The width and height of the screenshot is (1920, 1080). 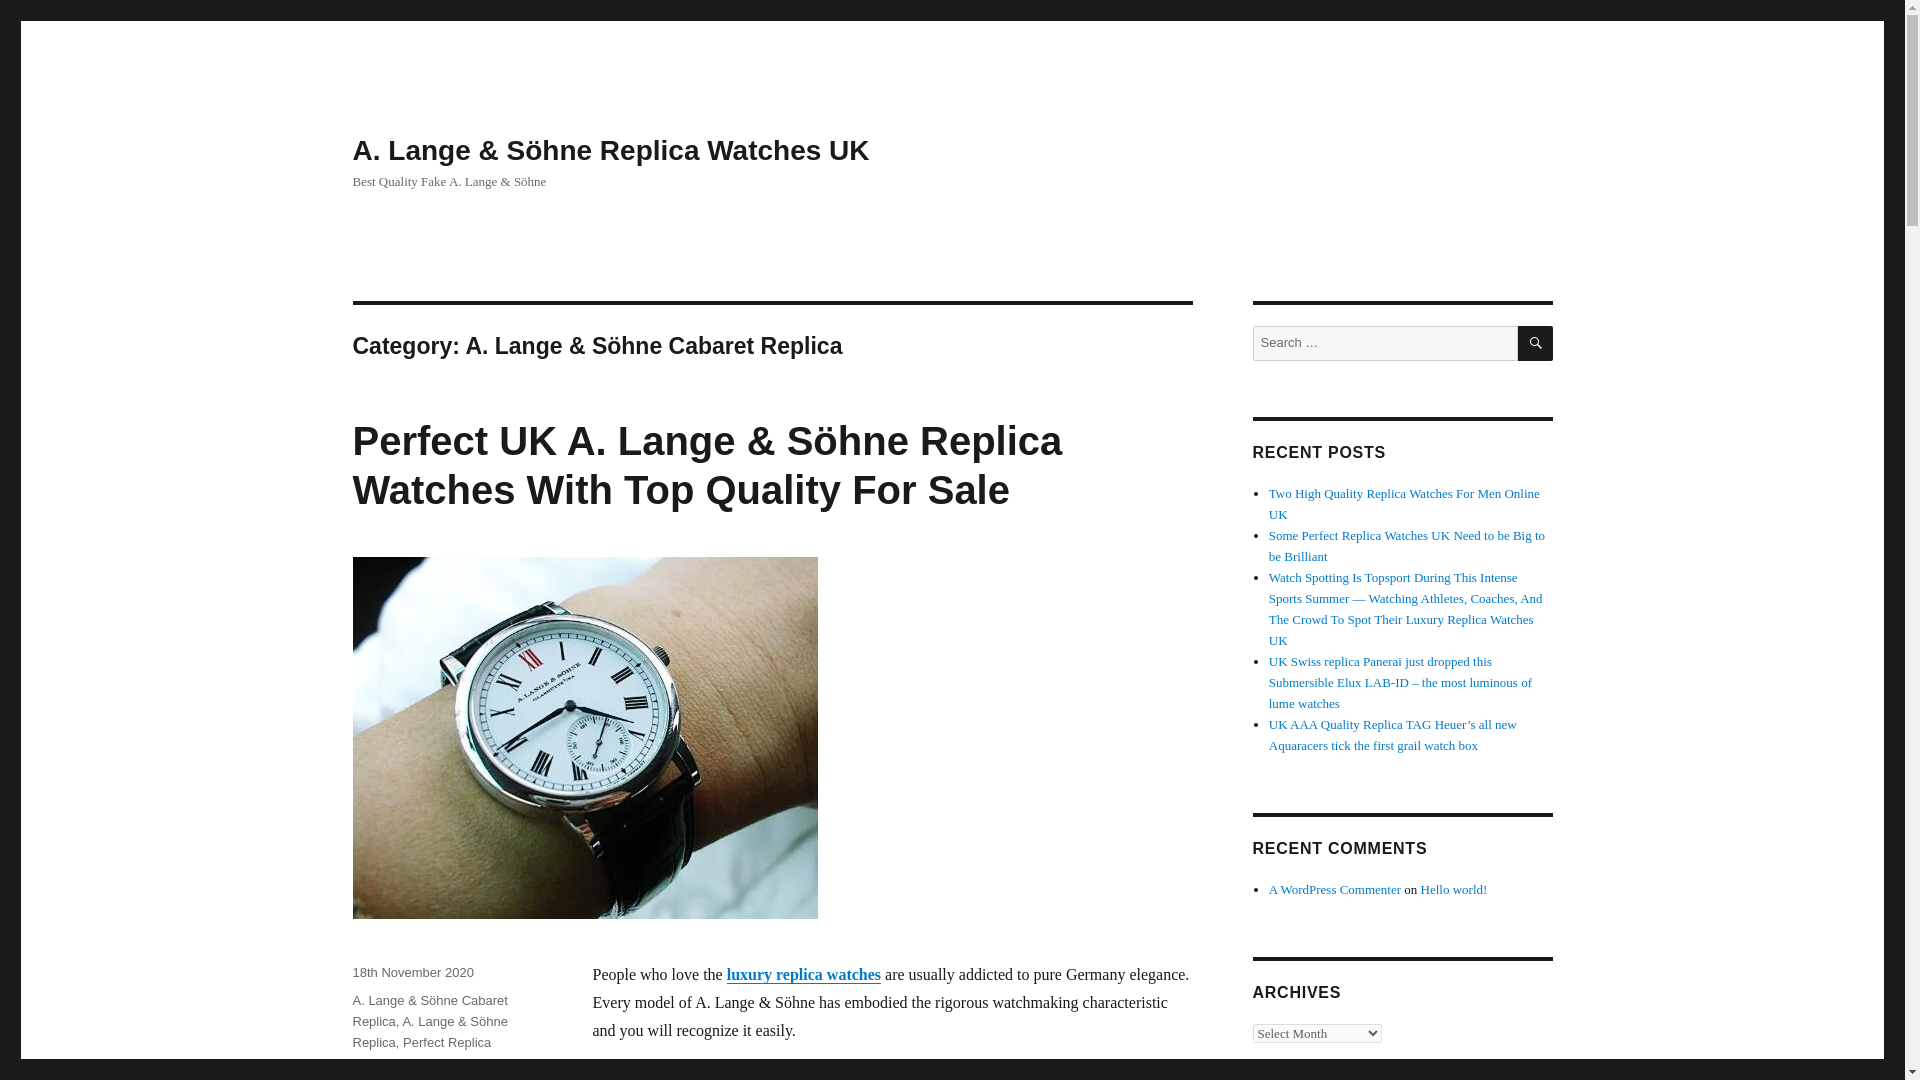 What do you see at coordinates (1335, 890) in the screenshot?
I see `A WordPress Commenter` at bounding box center [1335, 890].